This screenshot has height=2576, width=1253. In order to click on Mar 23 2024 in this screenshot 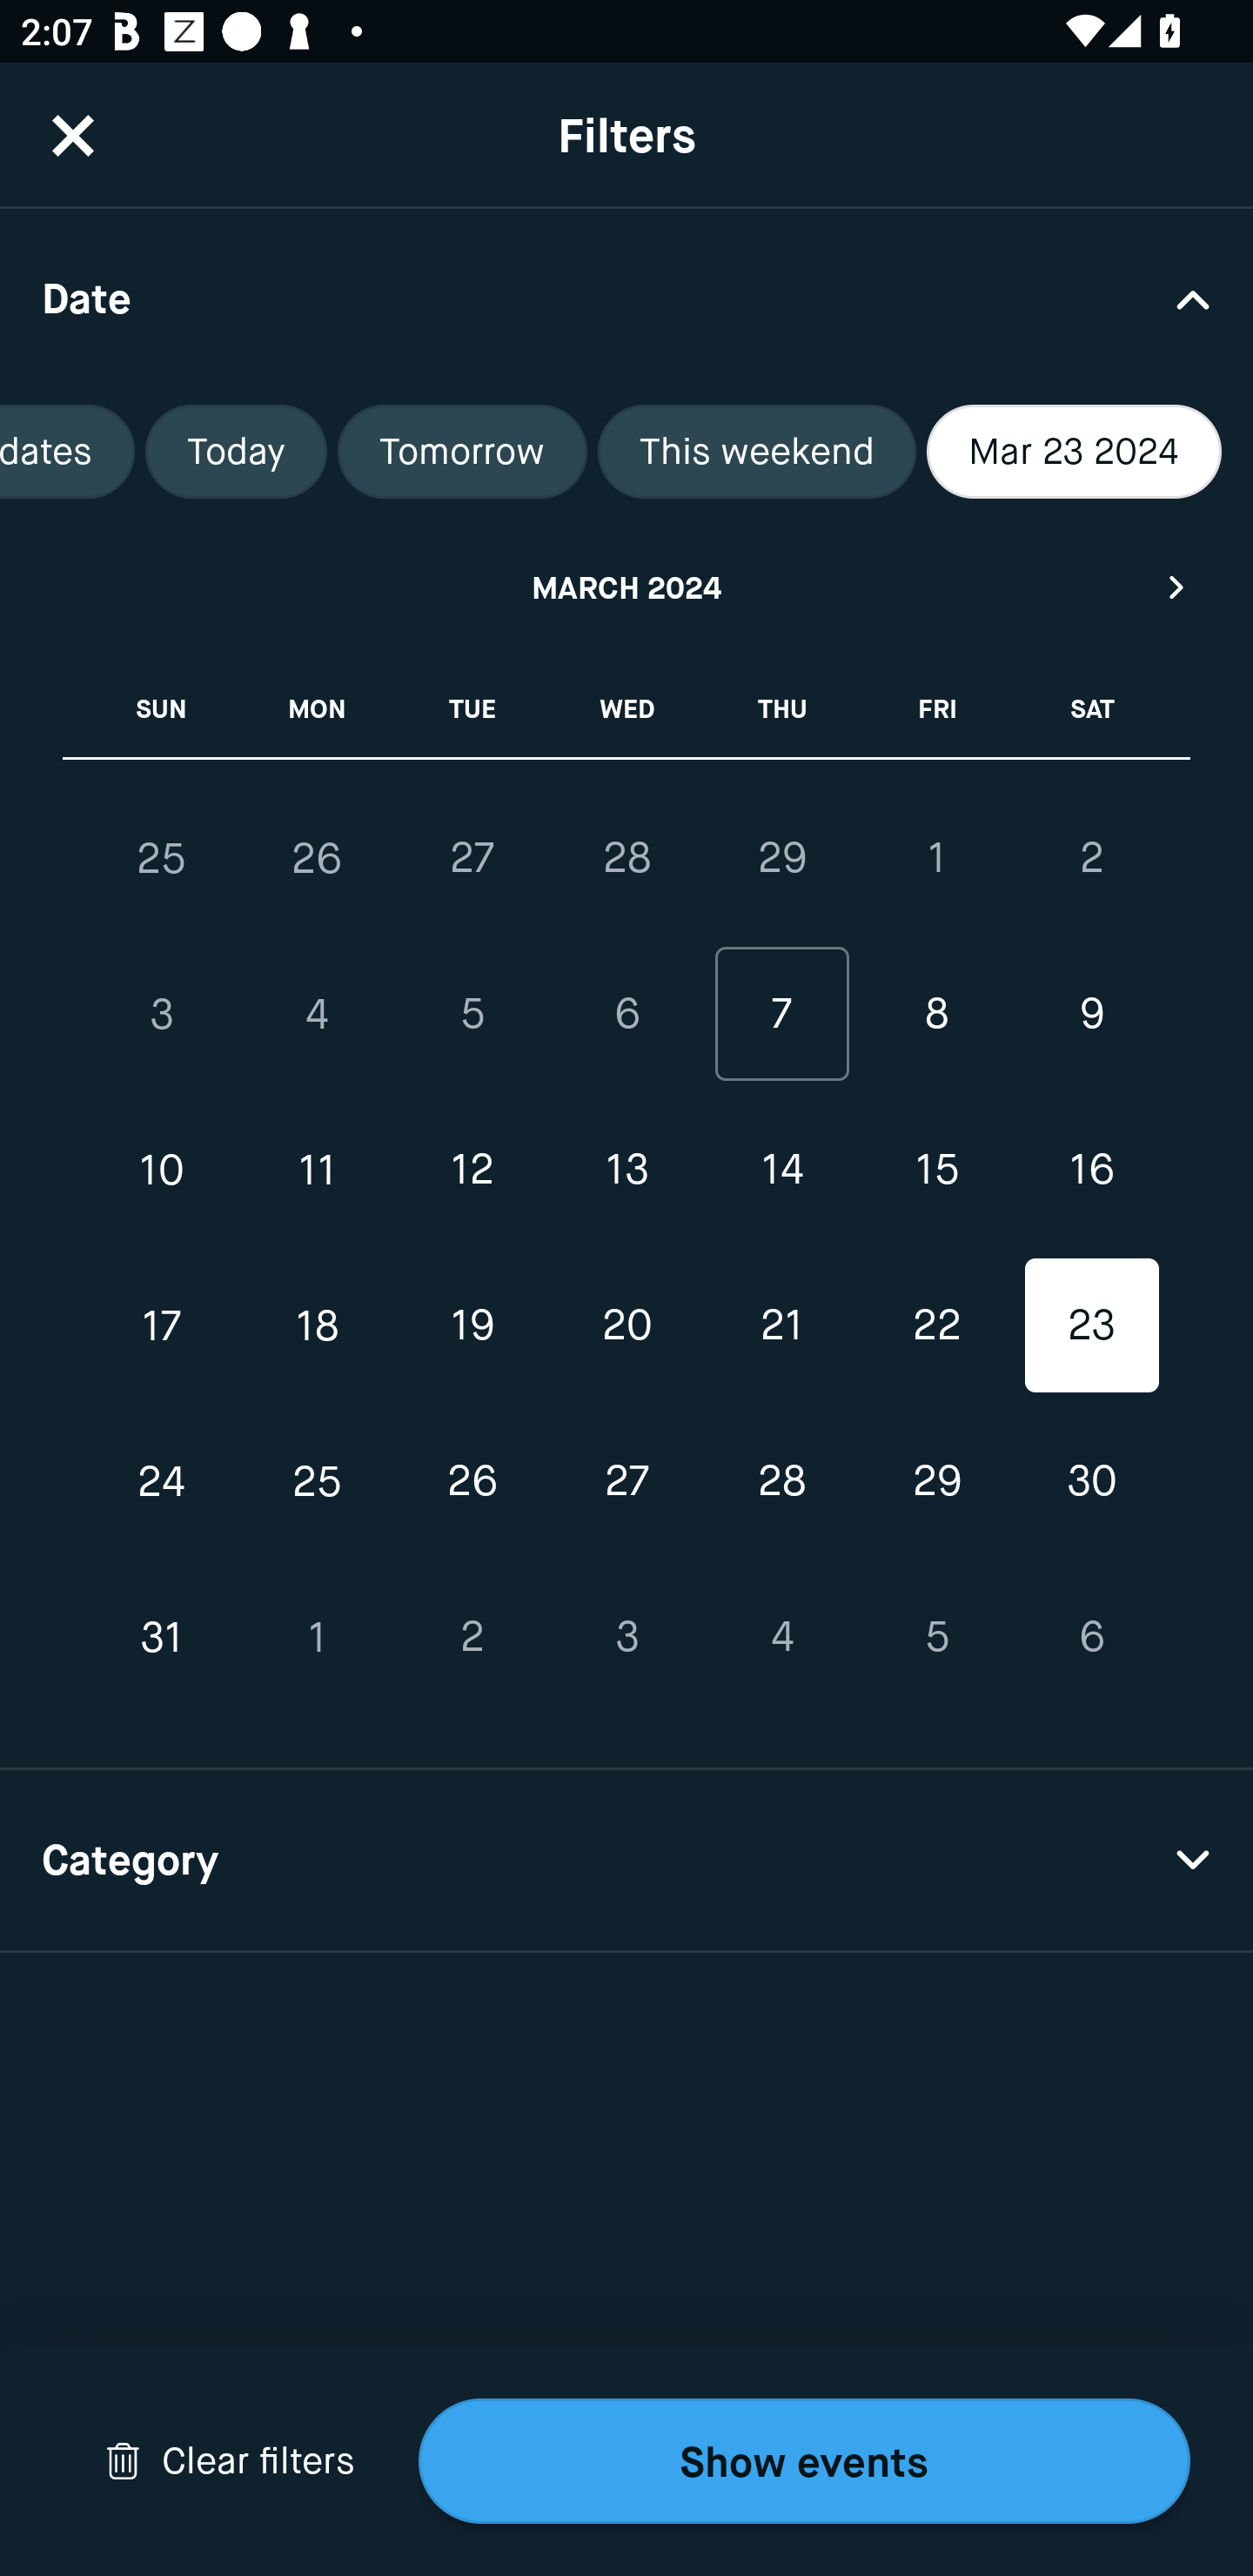, I will do `click(1074, 452)`.